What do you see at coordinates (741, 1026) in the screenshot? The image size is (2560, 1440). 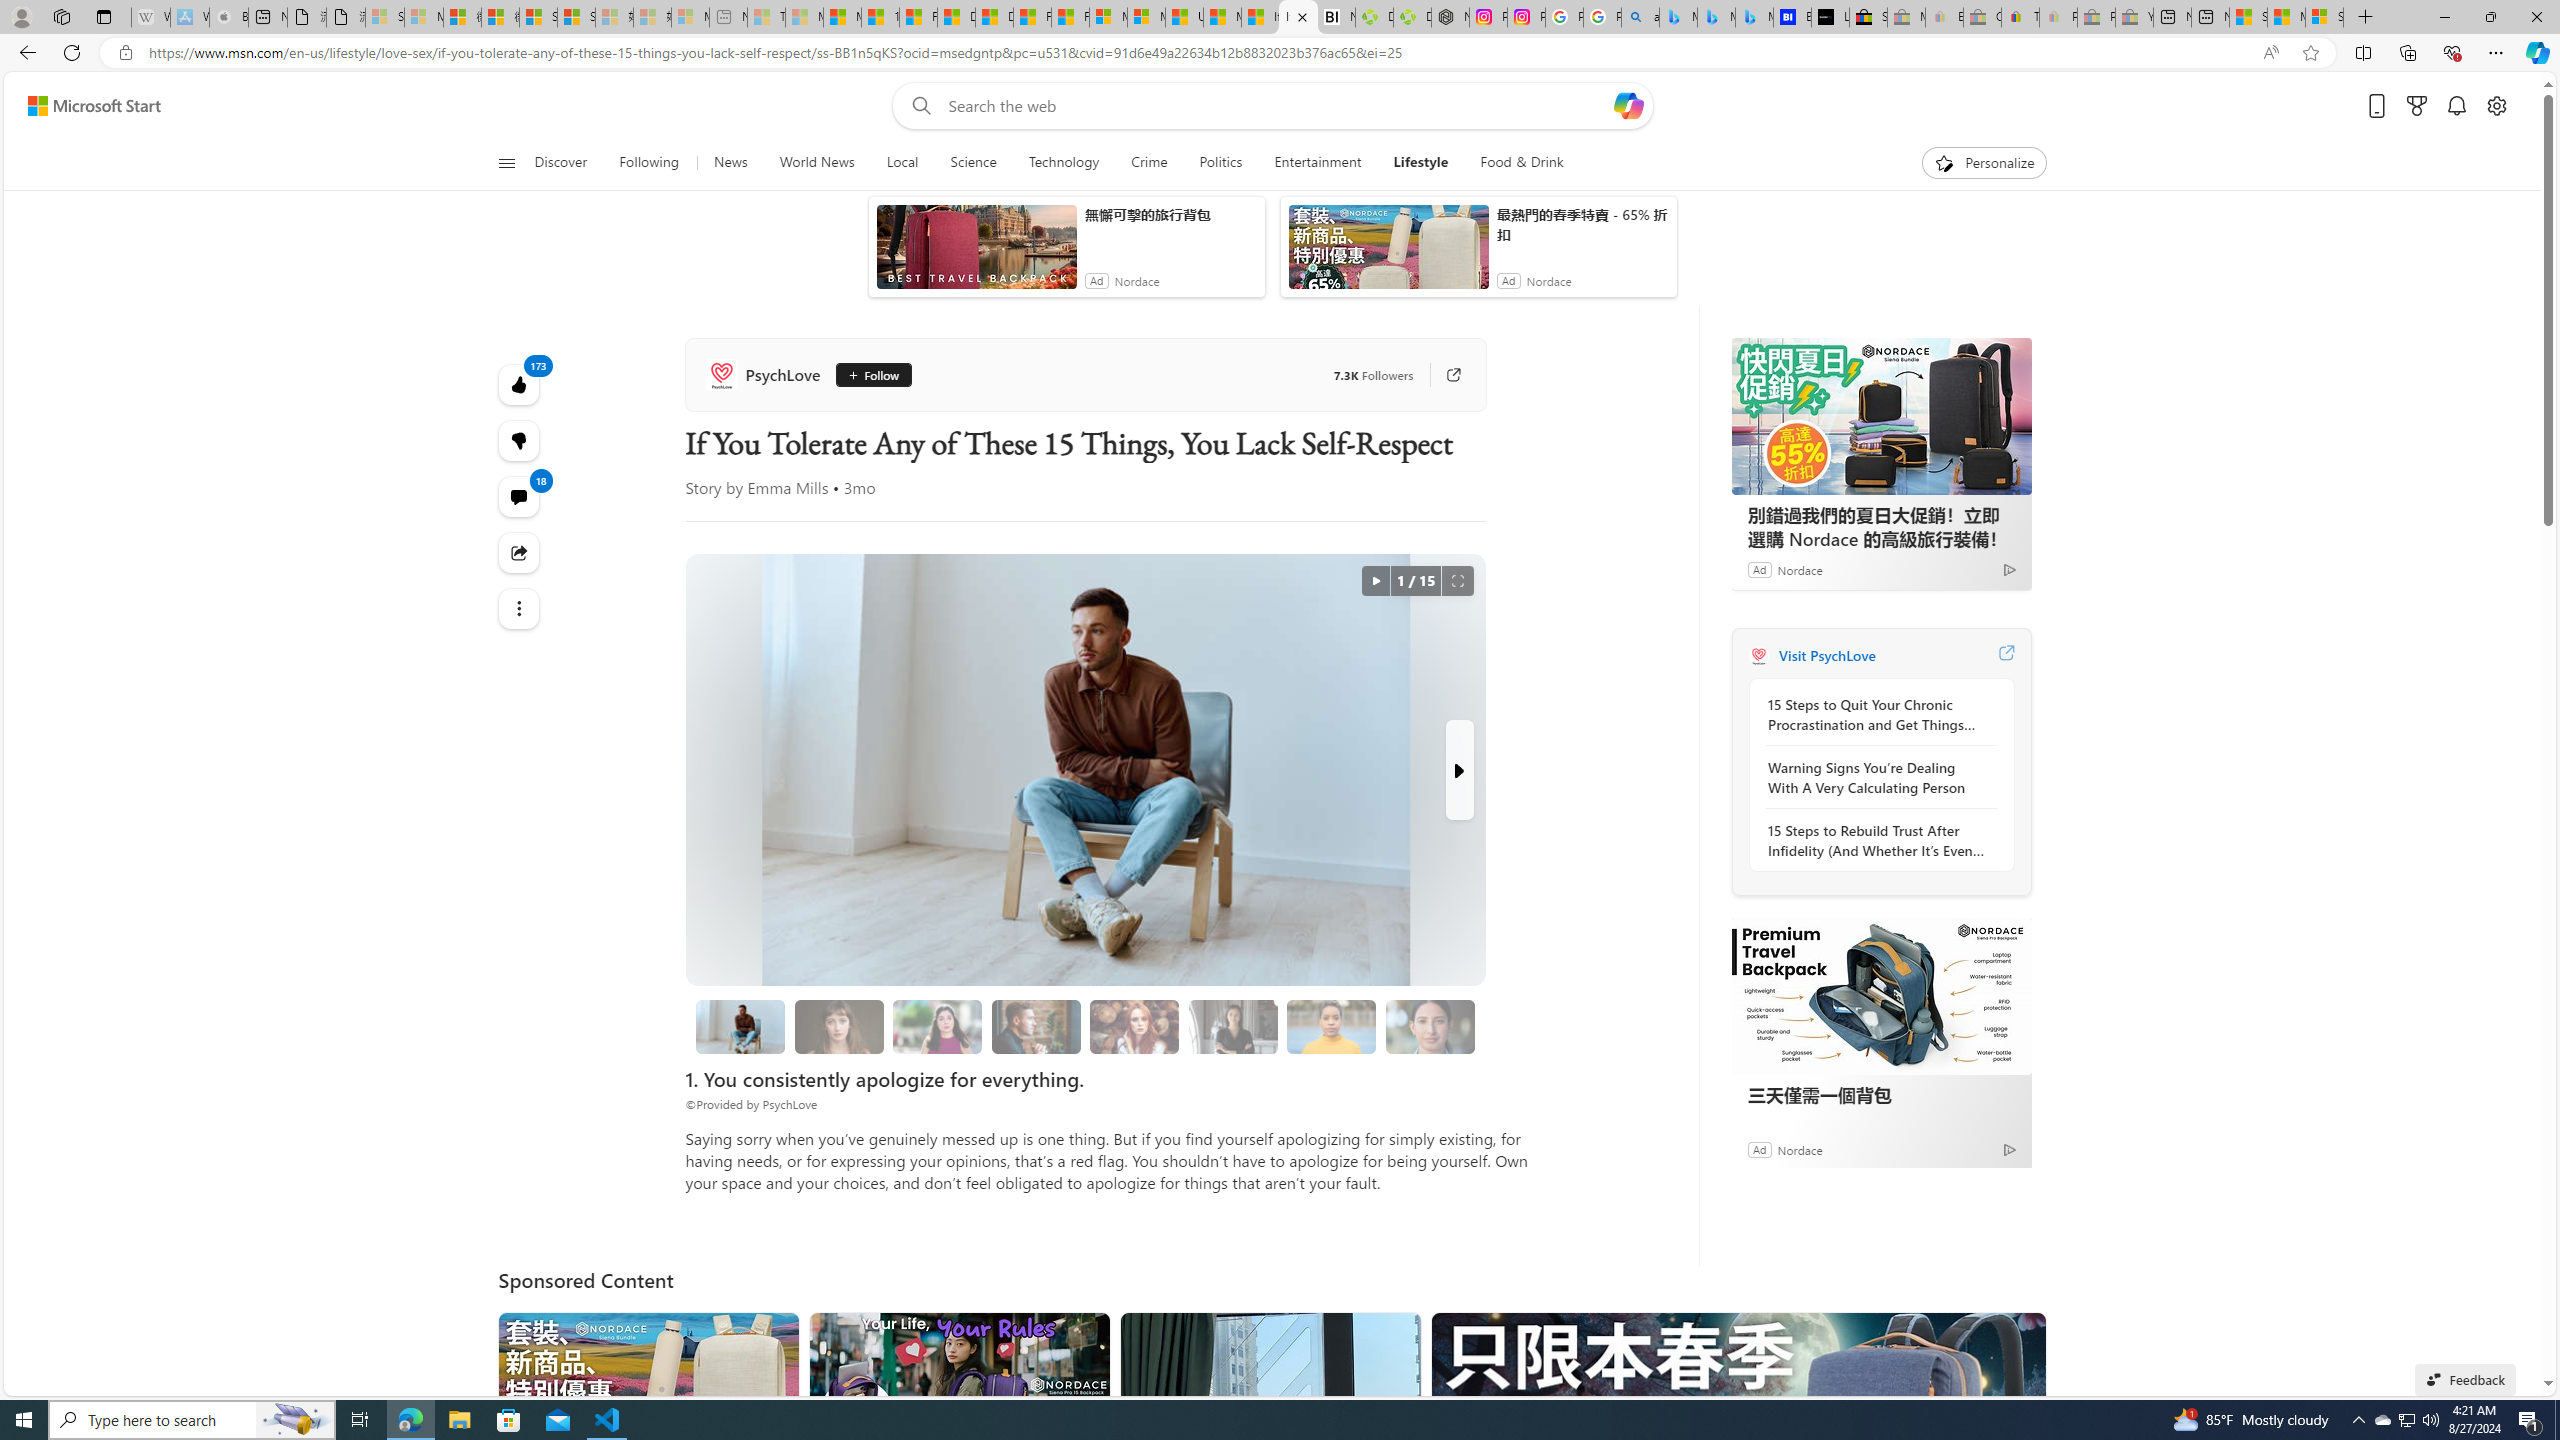 I see `3. Put some thought into it.` at bounding box center [741, 1026].